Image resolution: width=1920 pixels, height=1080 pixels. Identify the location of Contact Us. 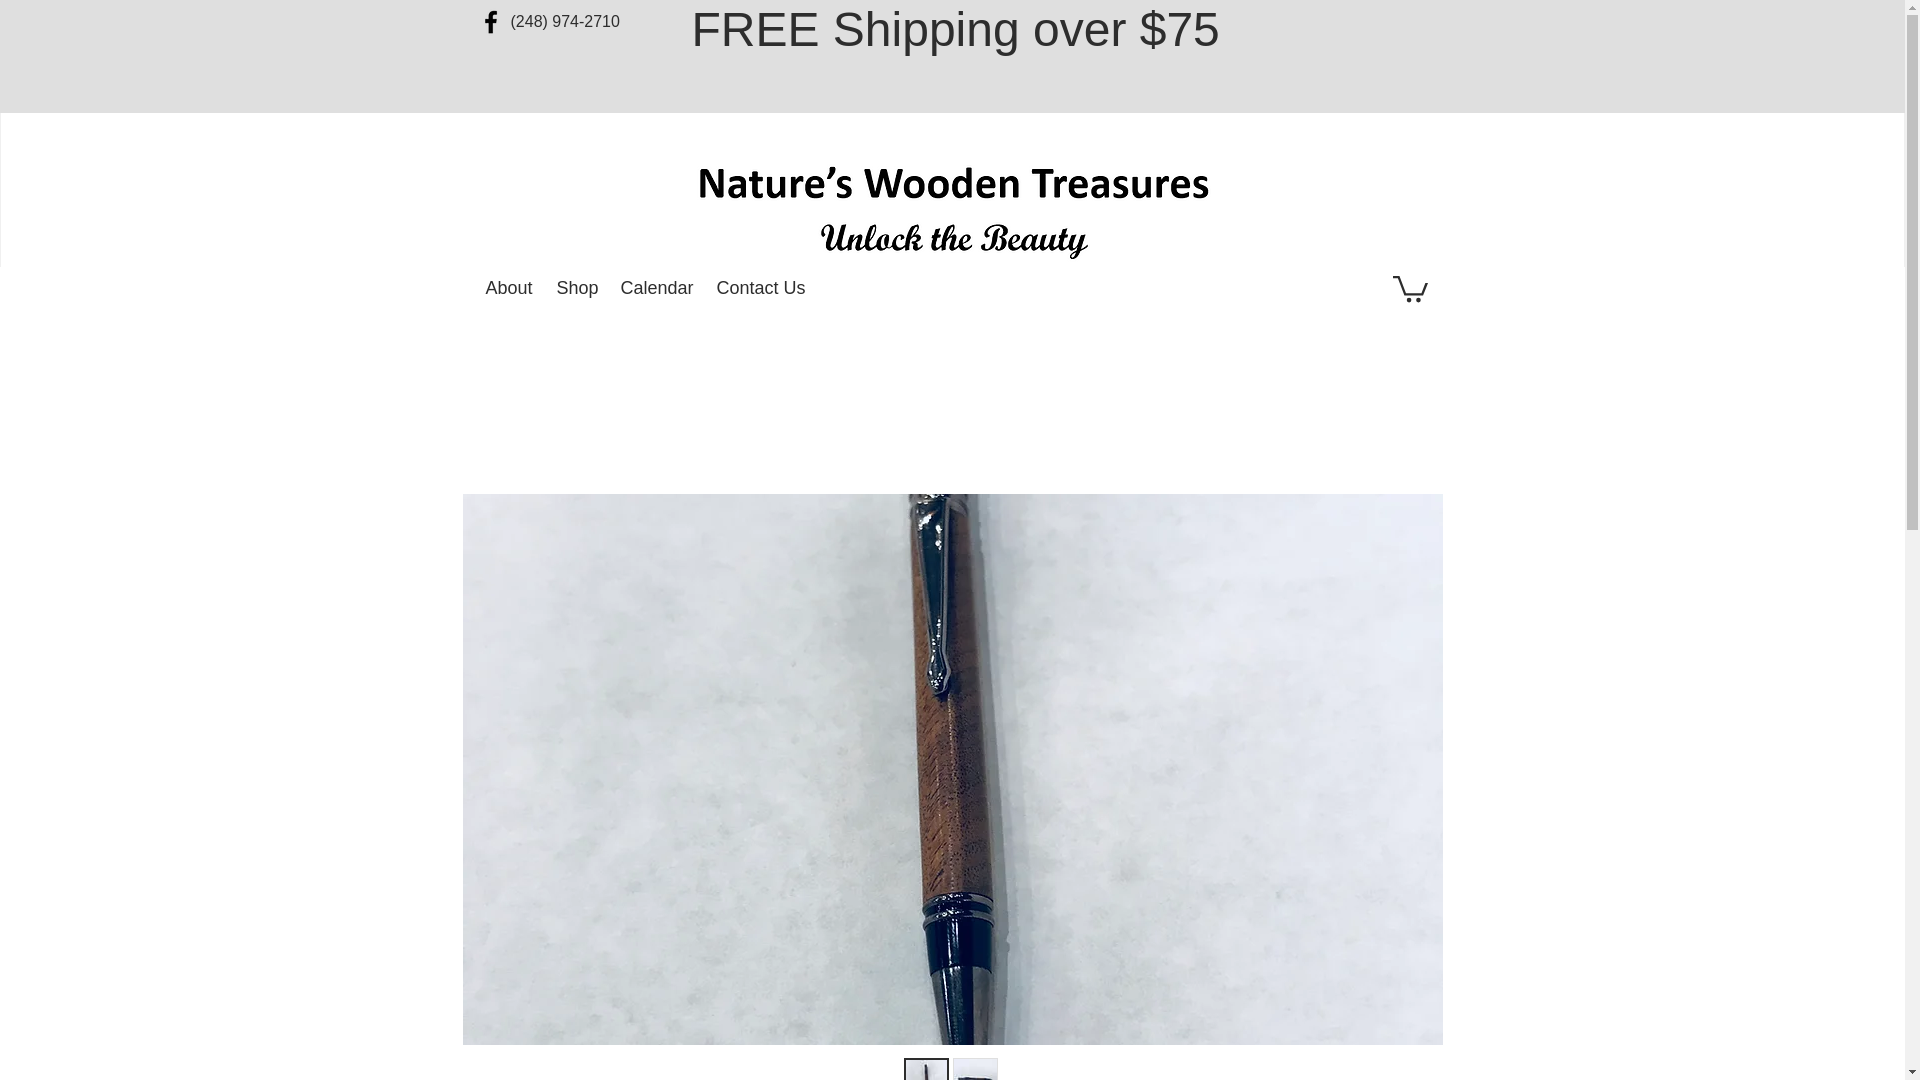
(762, 288).